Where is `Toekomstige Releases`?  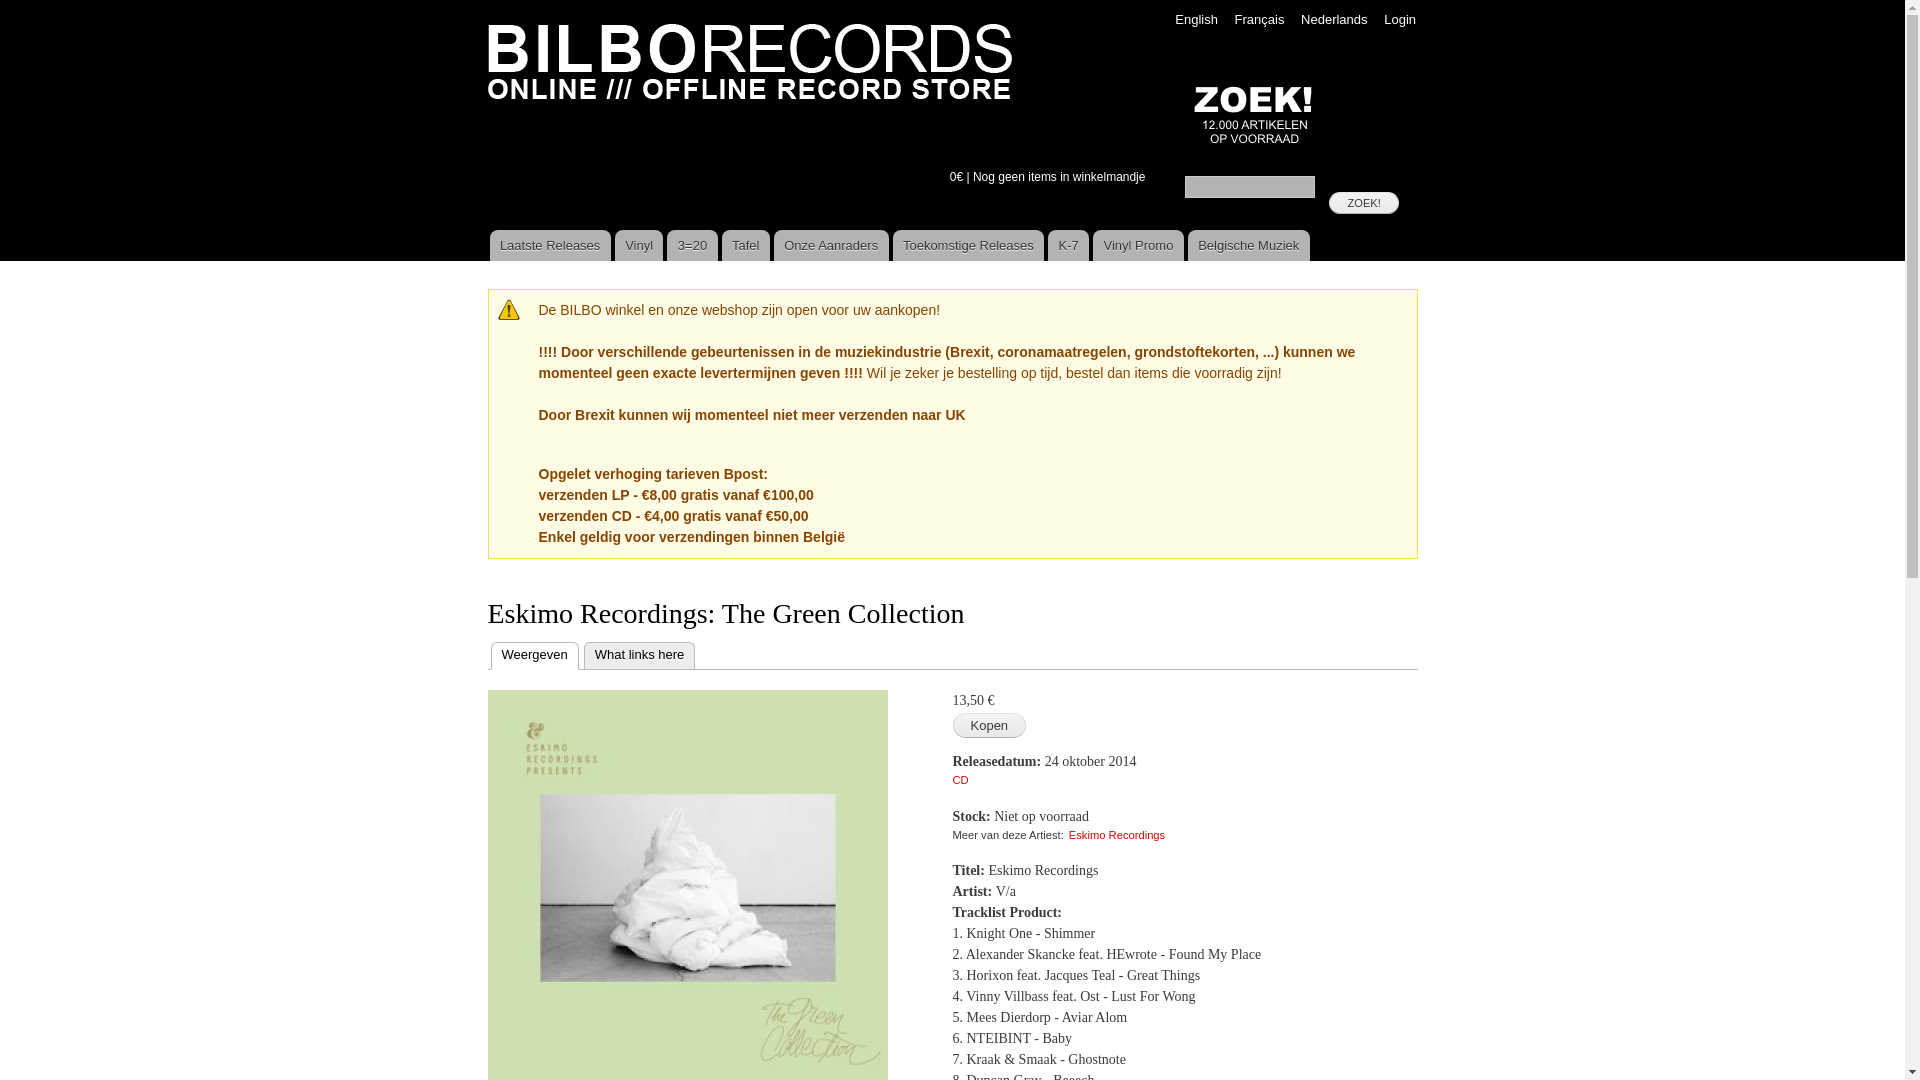 Toekomstige Releases is located at coordinates (969, 246).